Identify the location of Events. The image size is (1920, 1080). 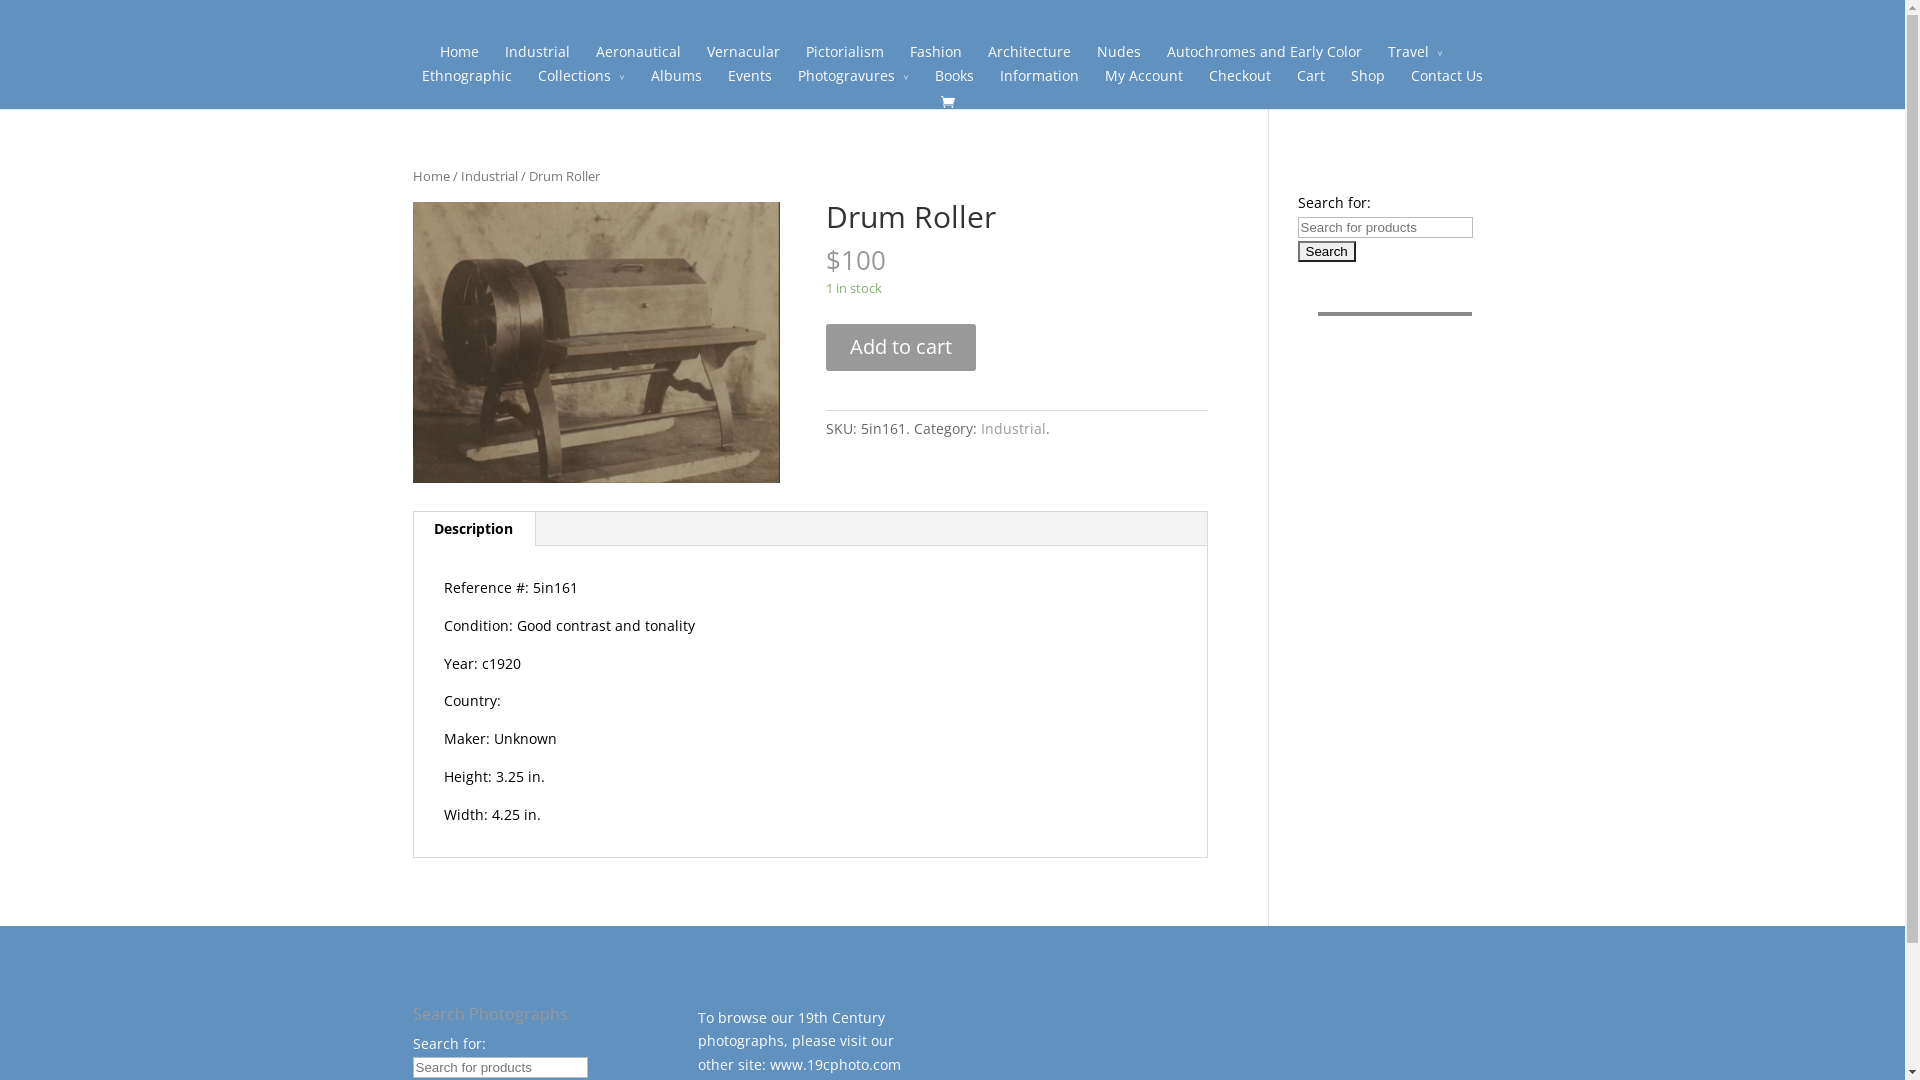
(750, 83).